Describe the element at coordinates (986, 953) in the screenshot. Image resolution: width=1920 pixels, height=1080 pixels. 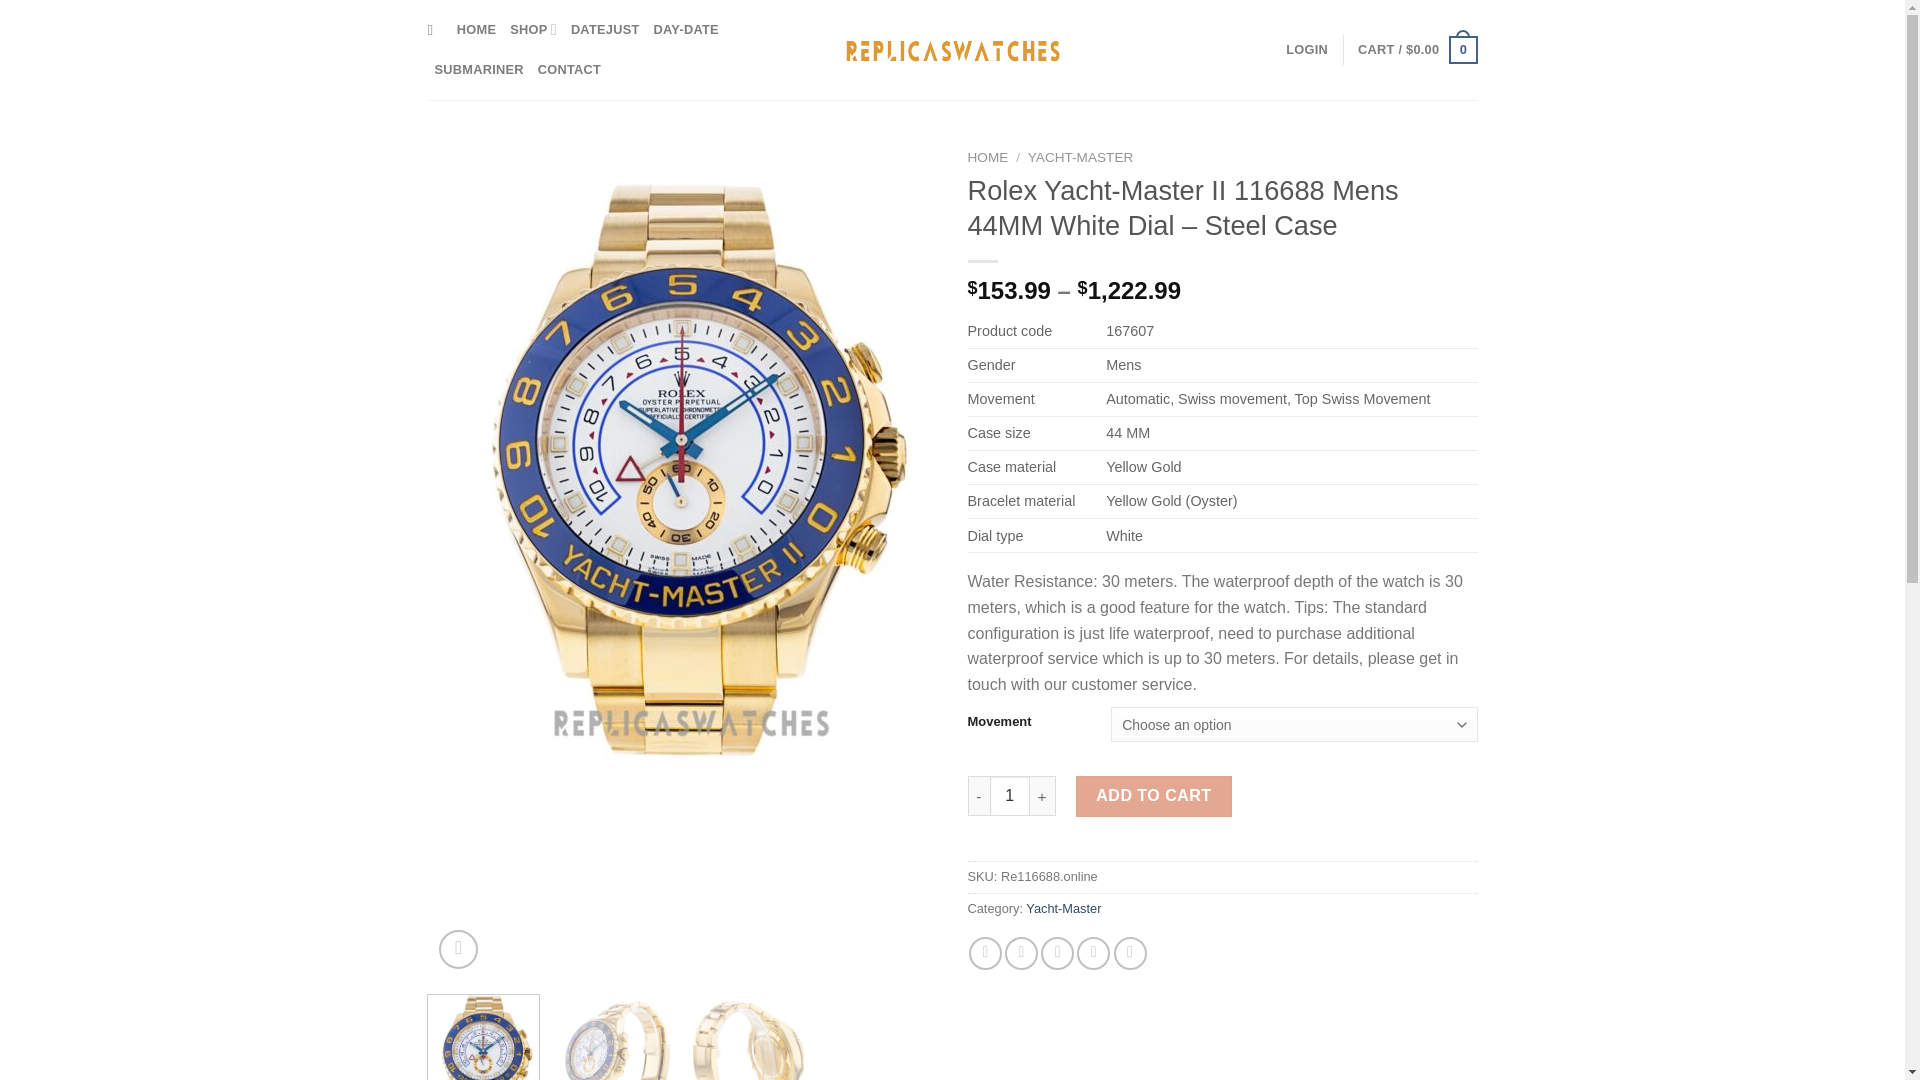
I see `Share on Facebook` at that location.